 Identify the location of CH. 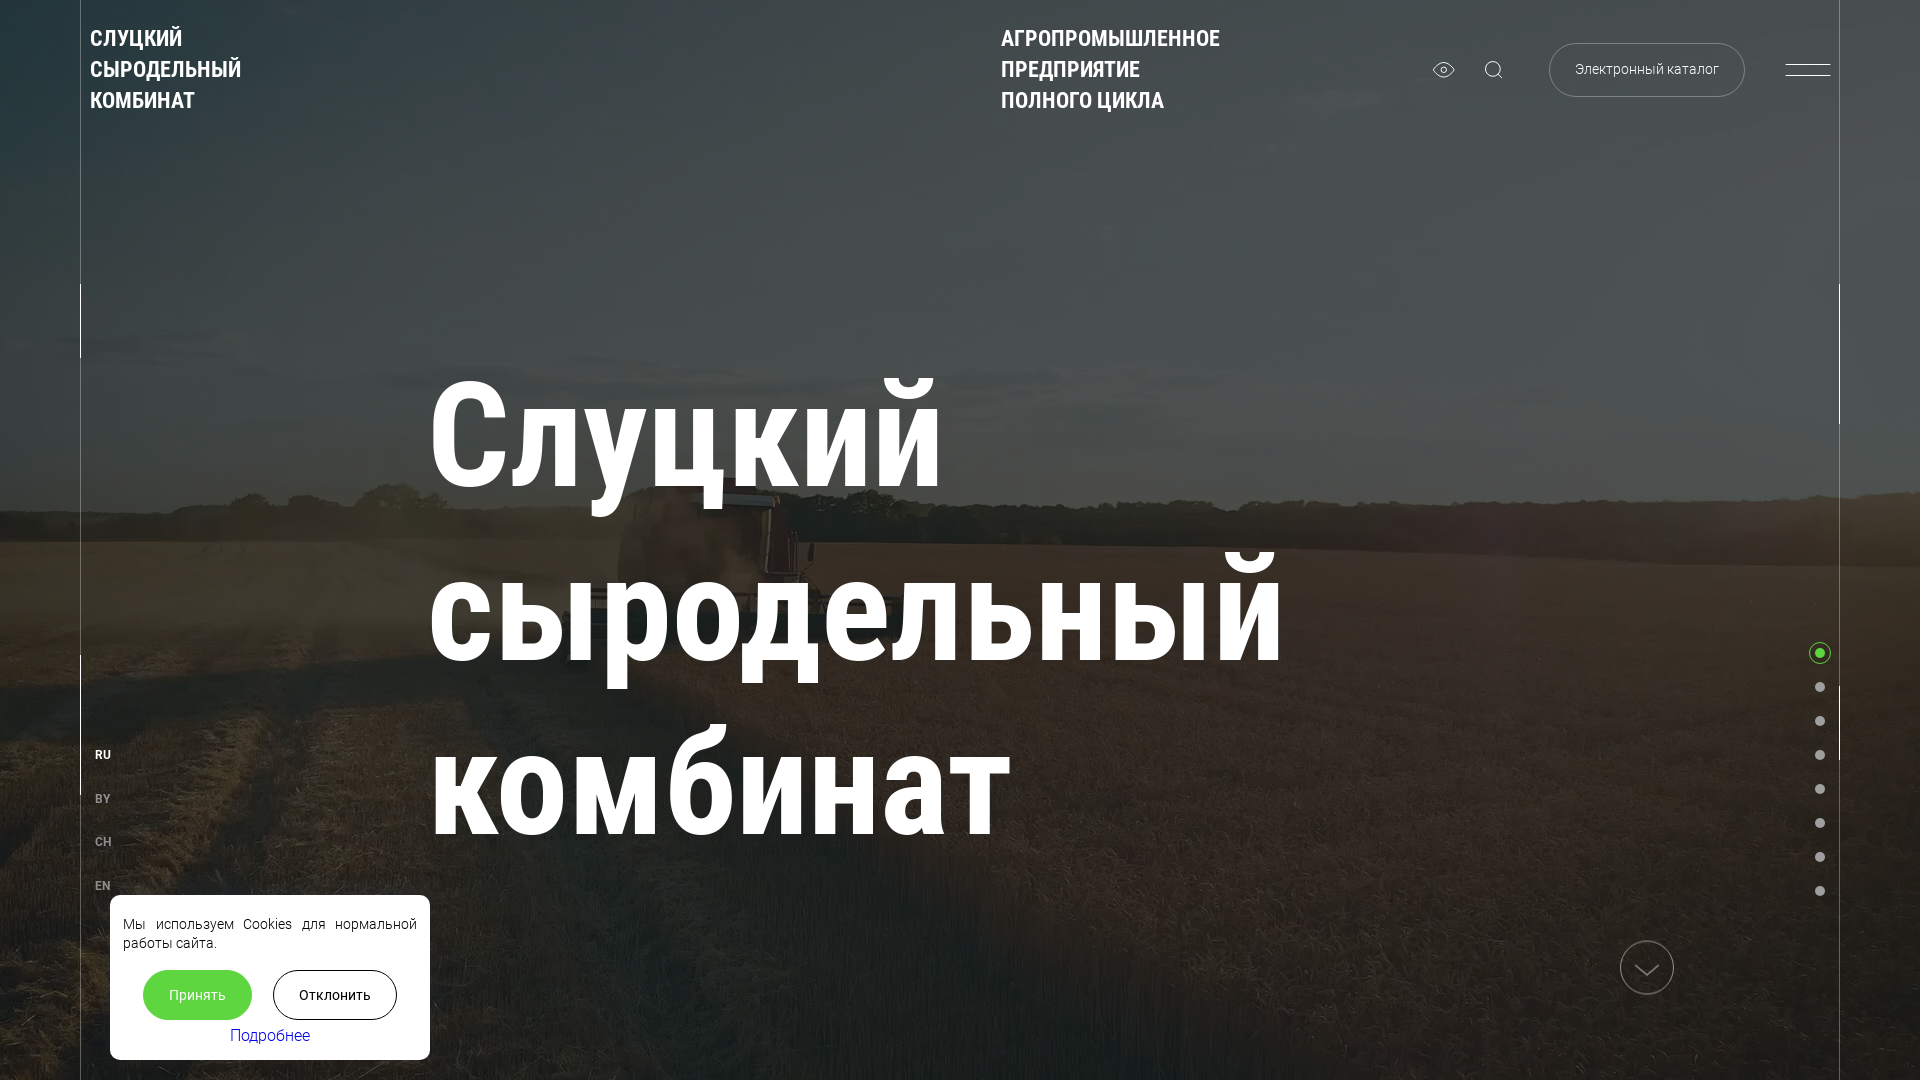
(103, 842).